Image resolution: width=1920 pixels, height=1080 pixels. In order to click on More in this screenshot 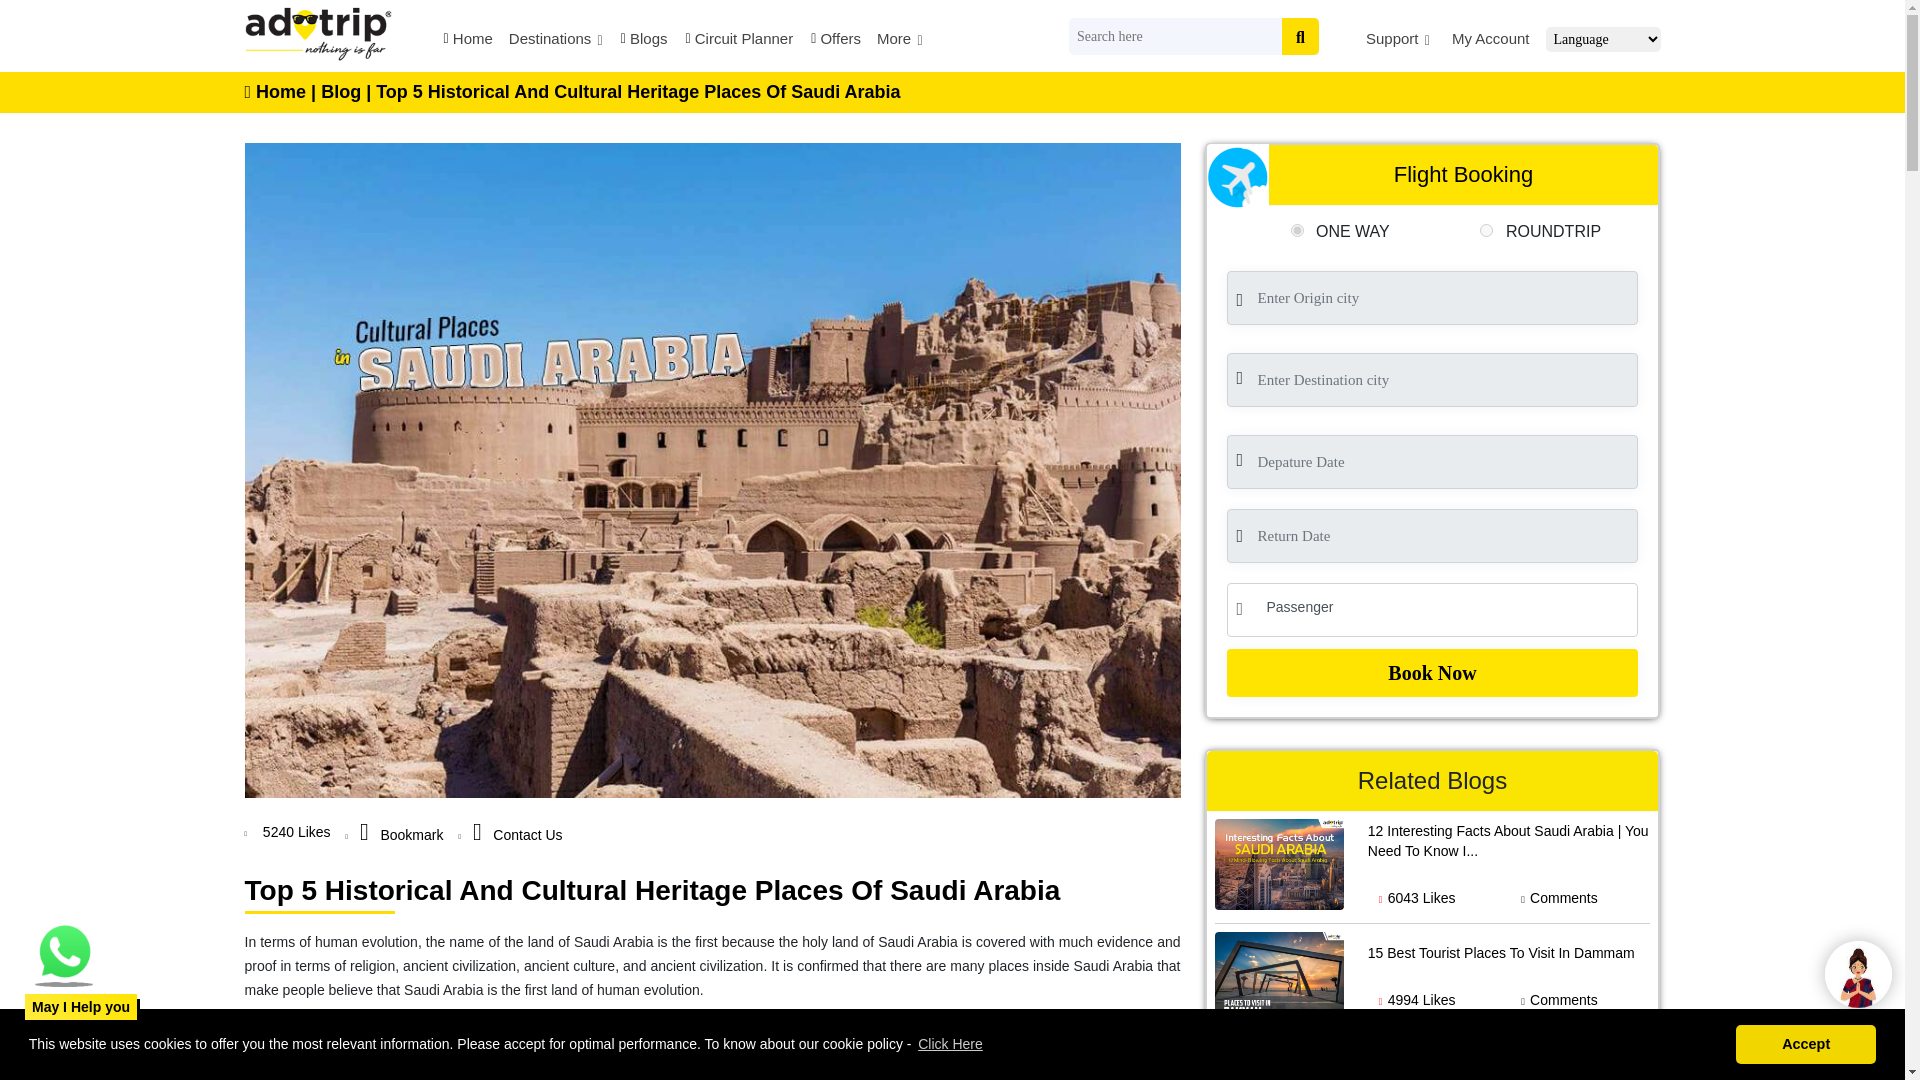, I will do `click(899, 42)`.